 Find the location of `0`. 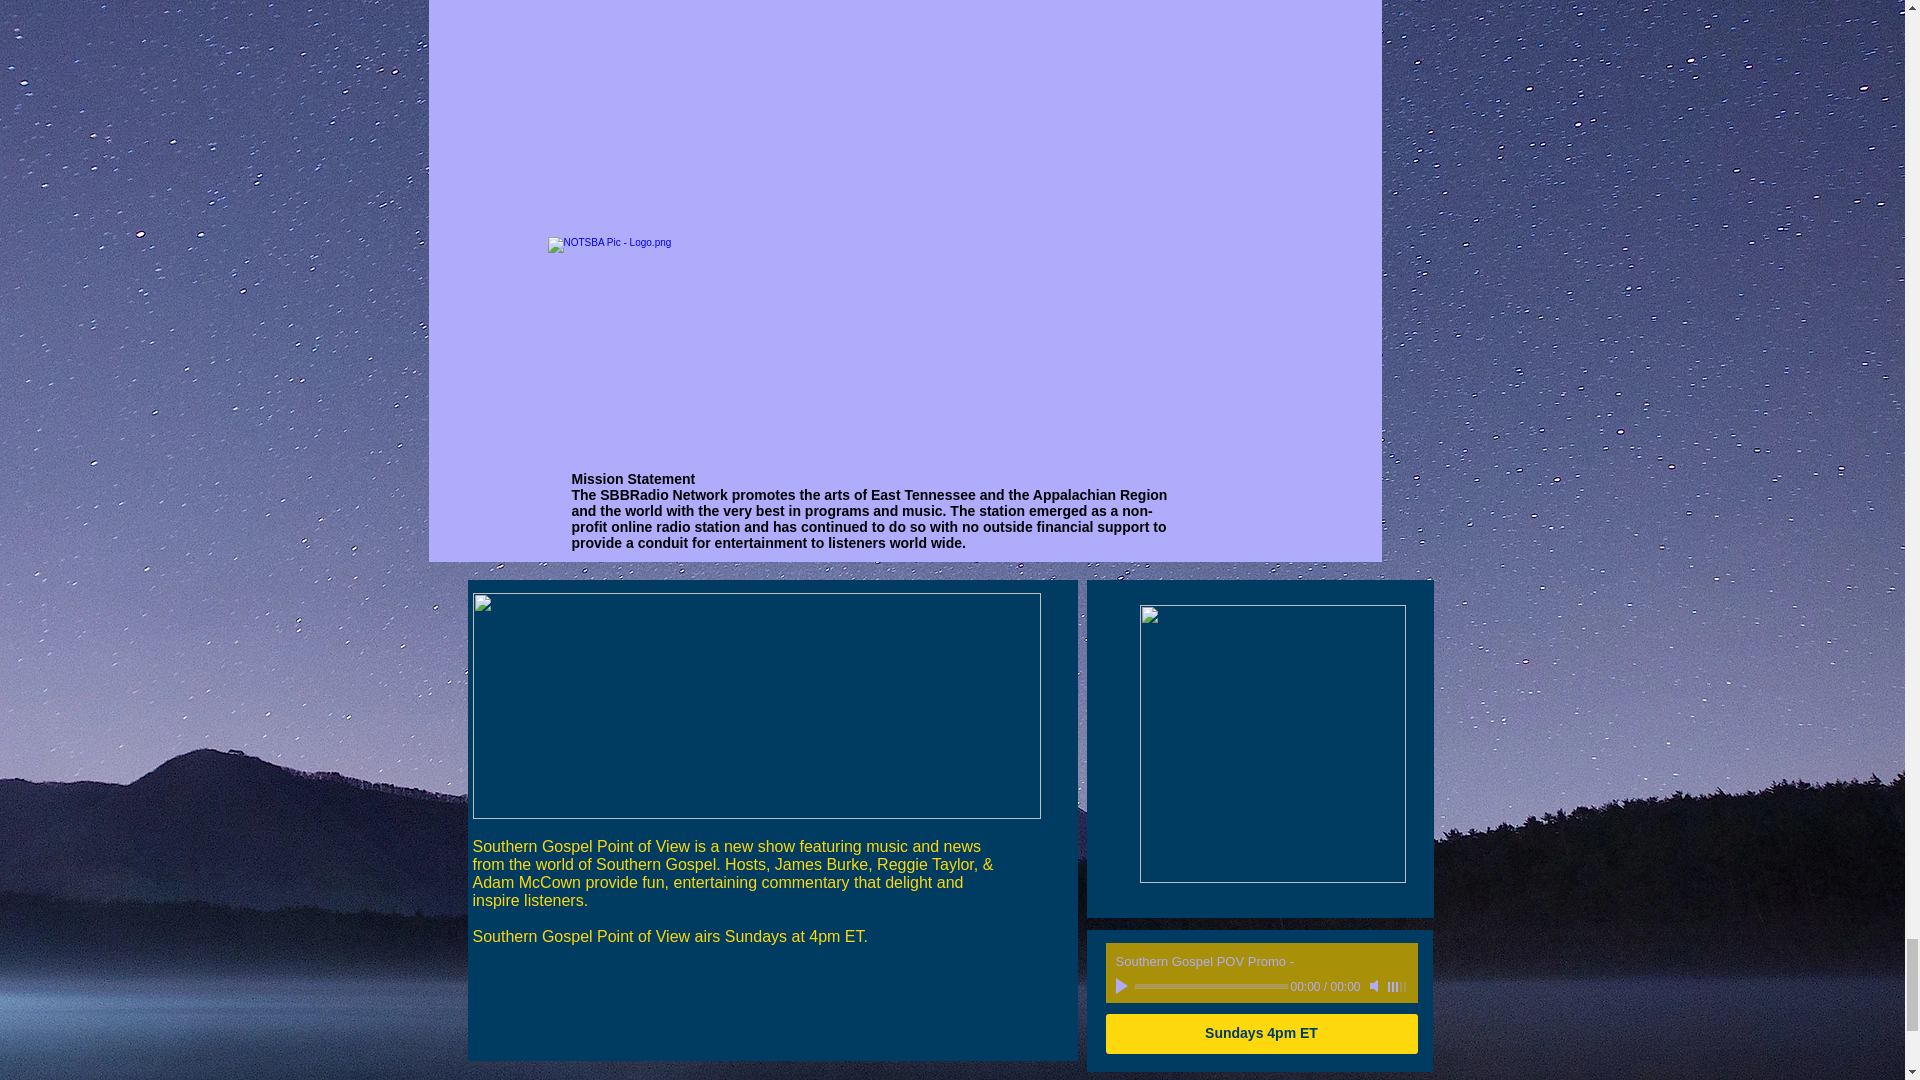

0 is located at coordinates (1210, 986).